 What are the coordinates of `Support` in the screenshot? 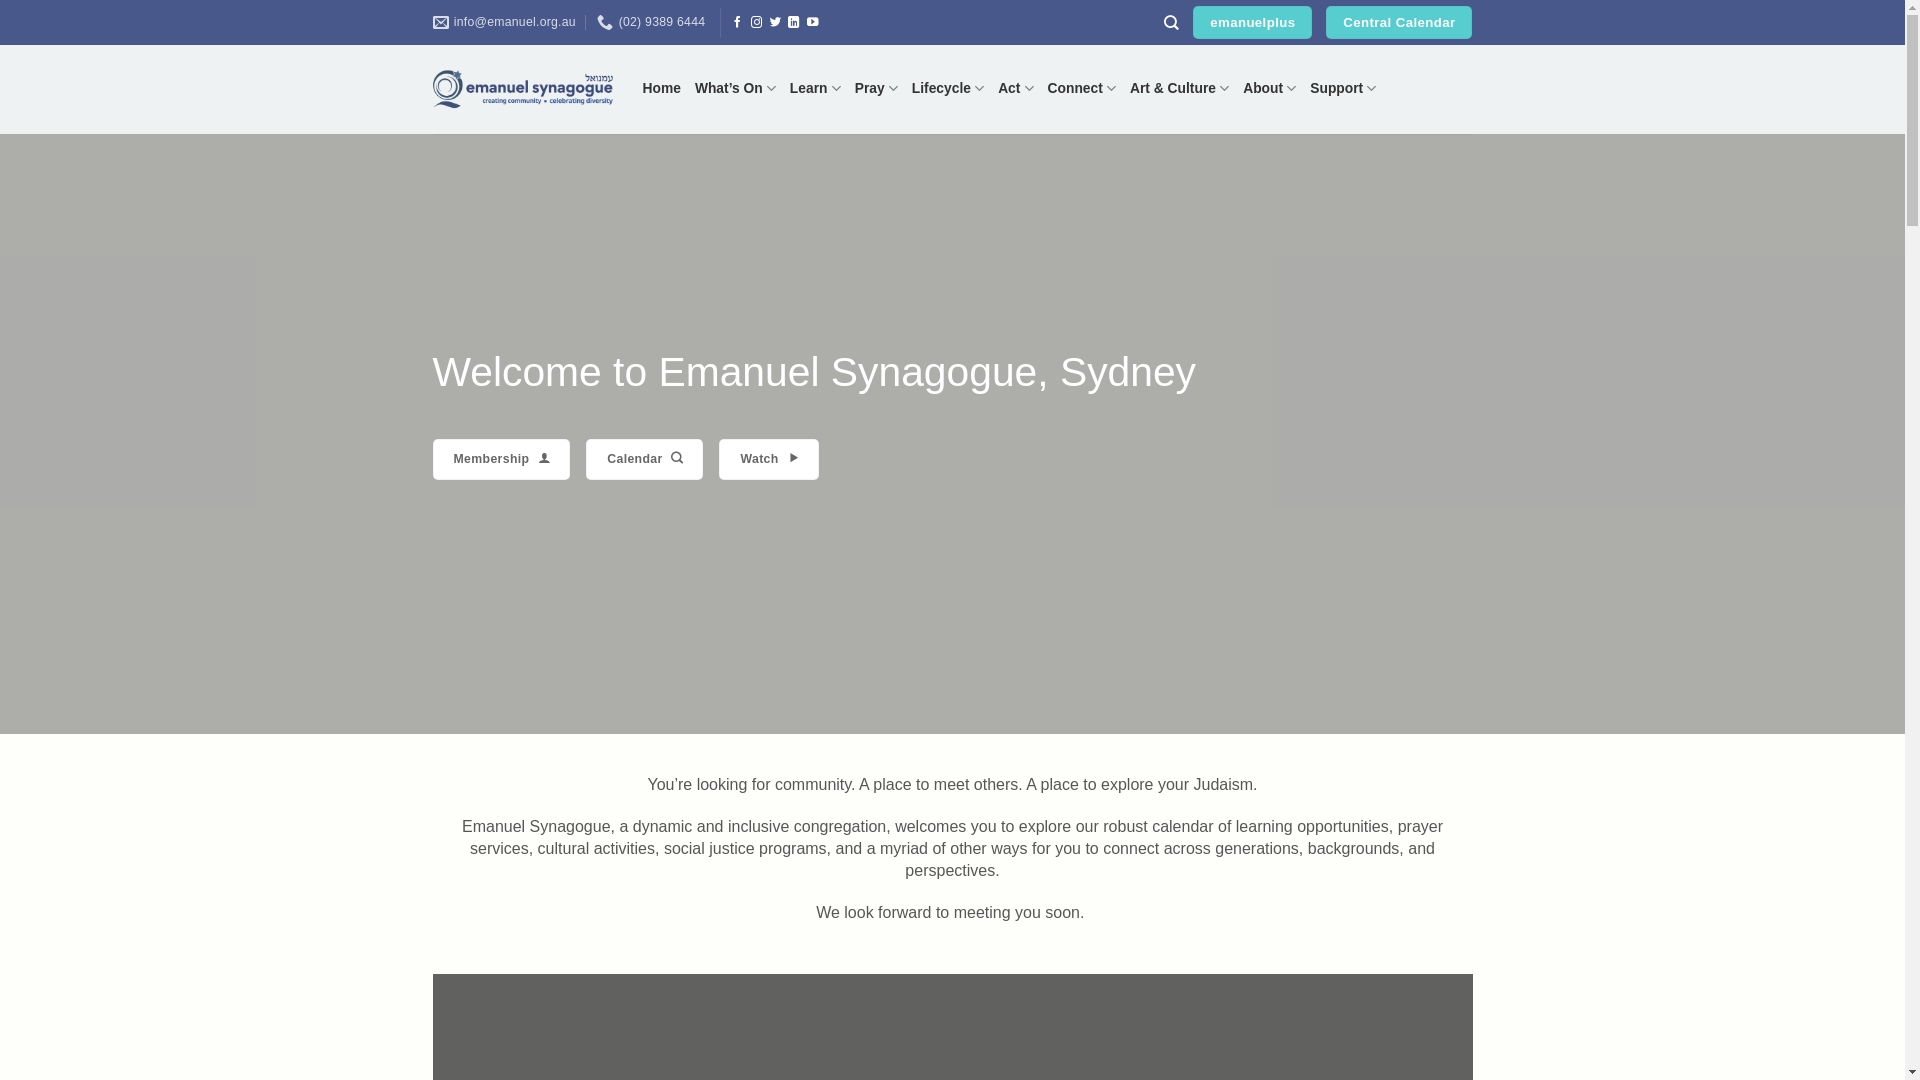 It's located at (1343, 88).